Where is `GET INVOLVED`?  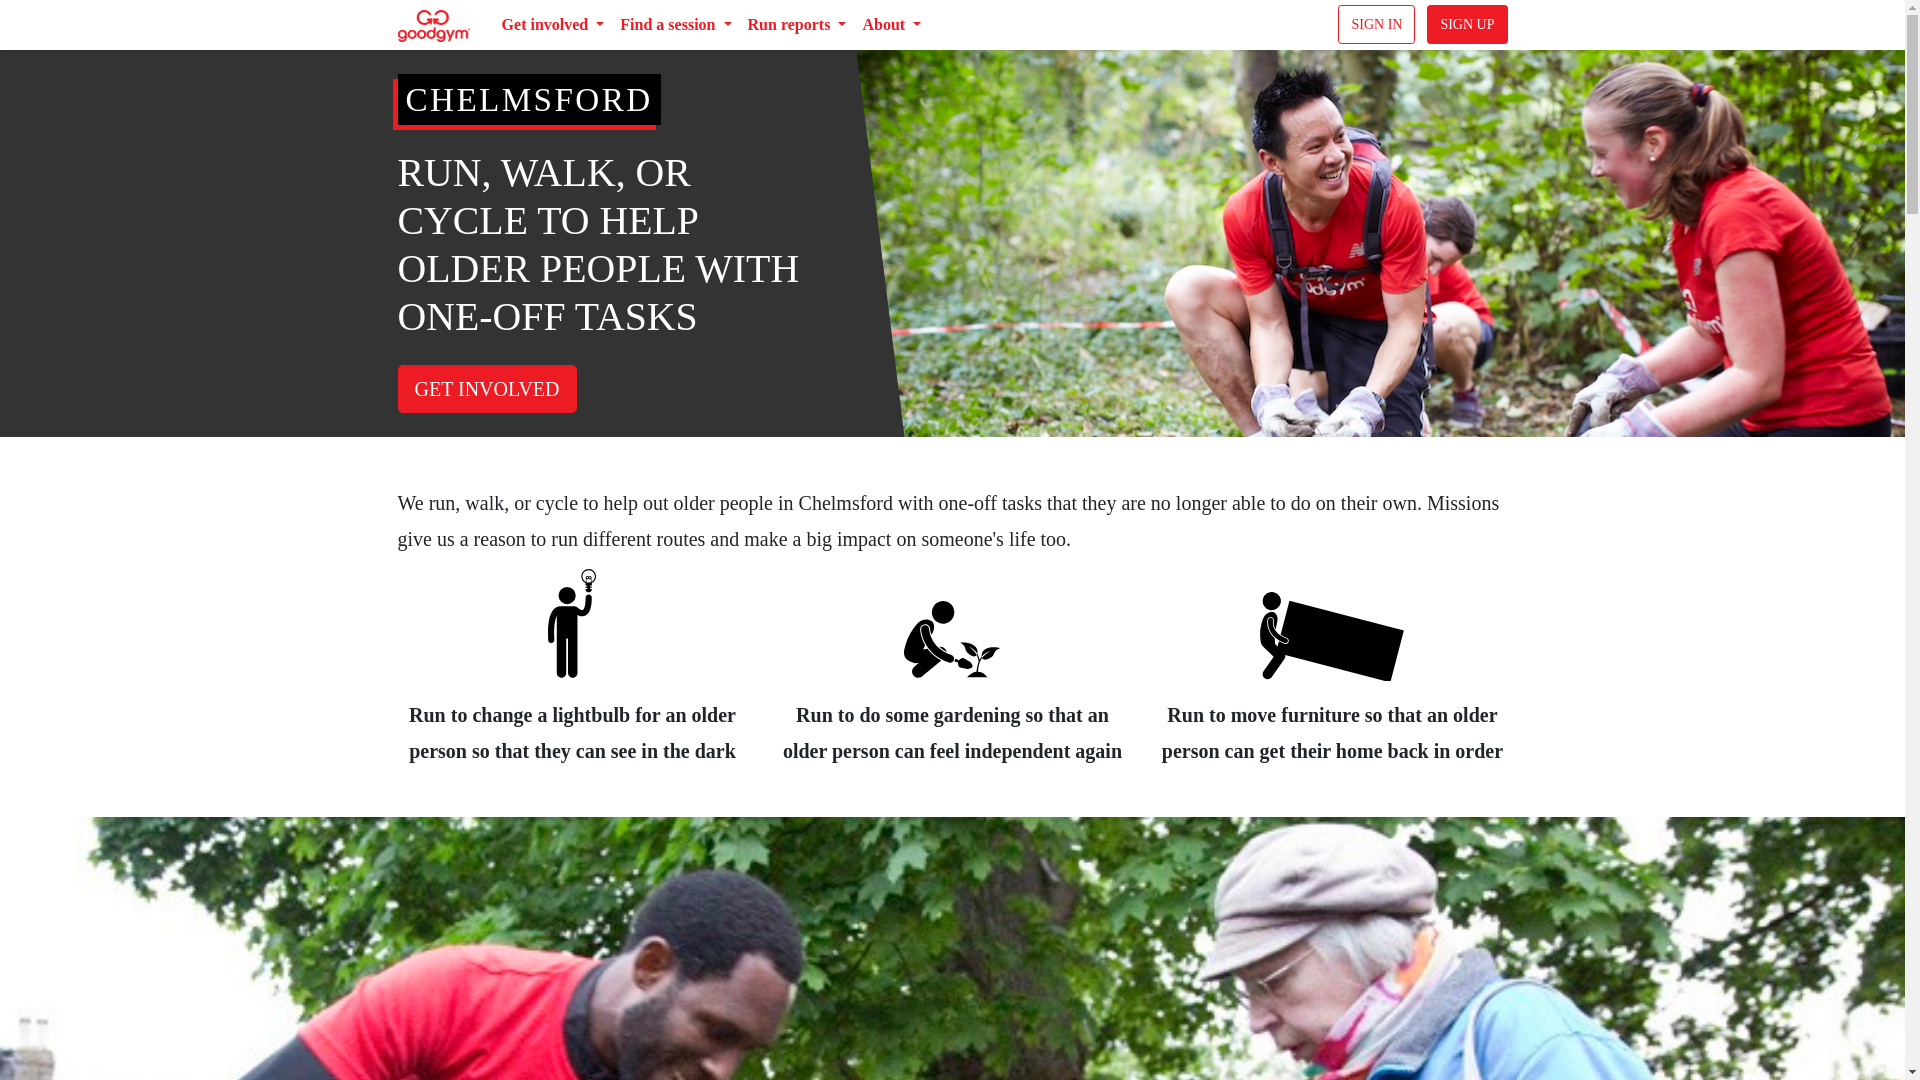
GET INVOLVED is located at coordinates (487, 388).